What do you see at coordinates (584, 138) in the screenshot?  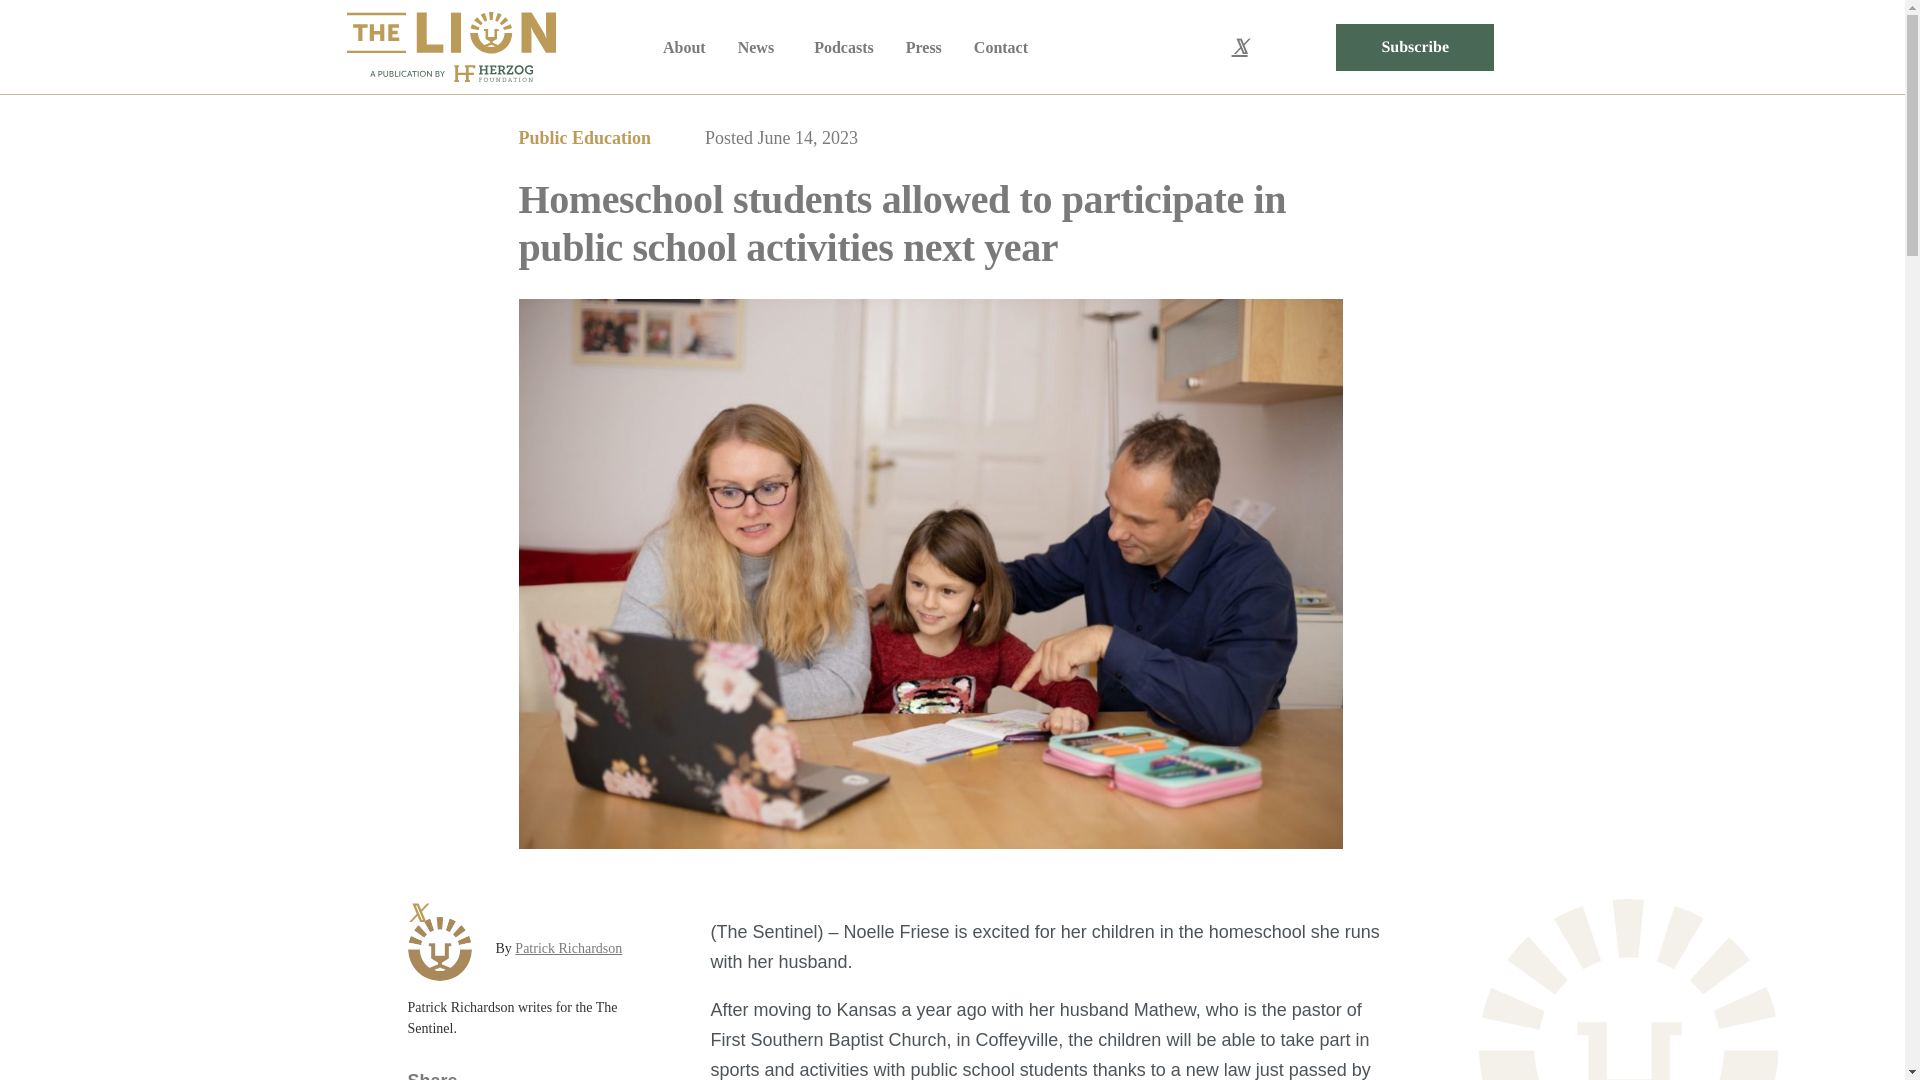 I see `Public Education` at bounding box center [584, 138].